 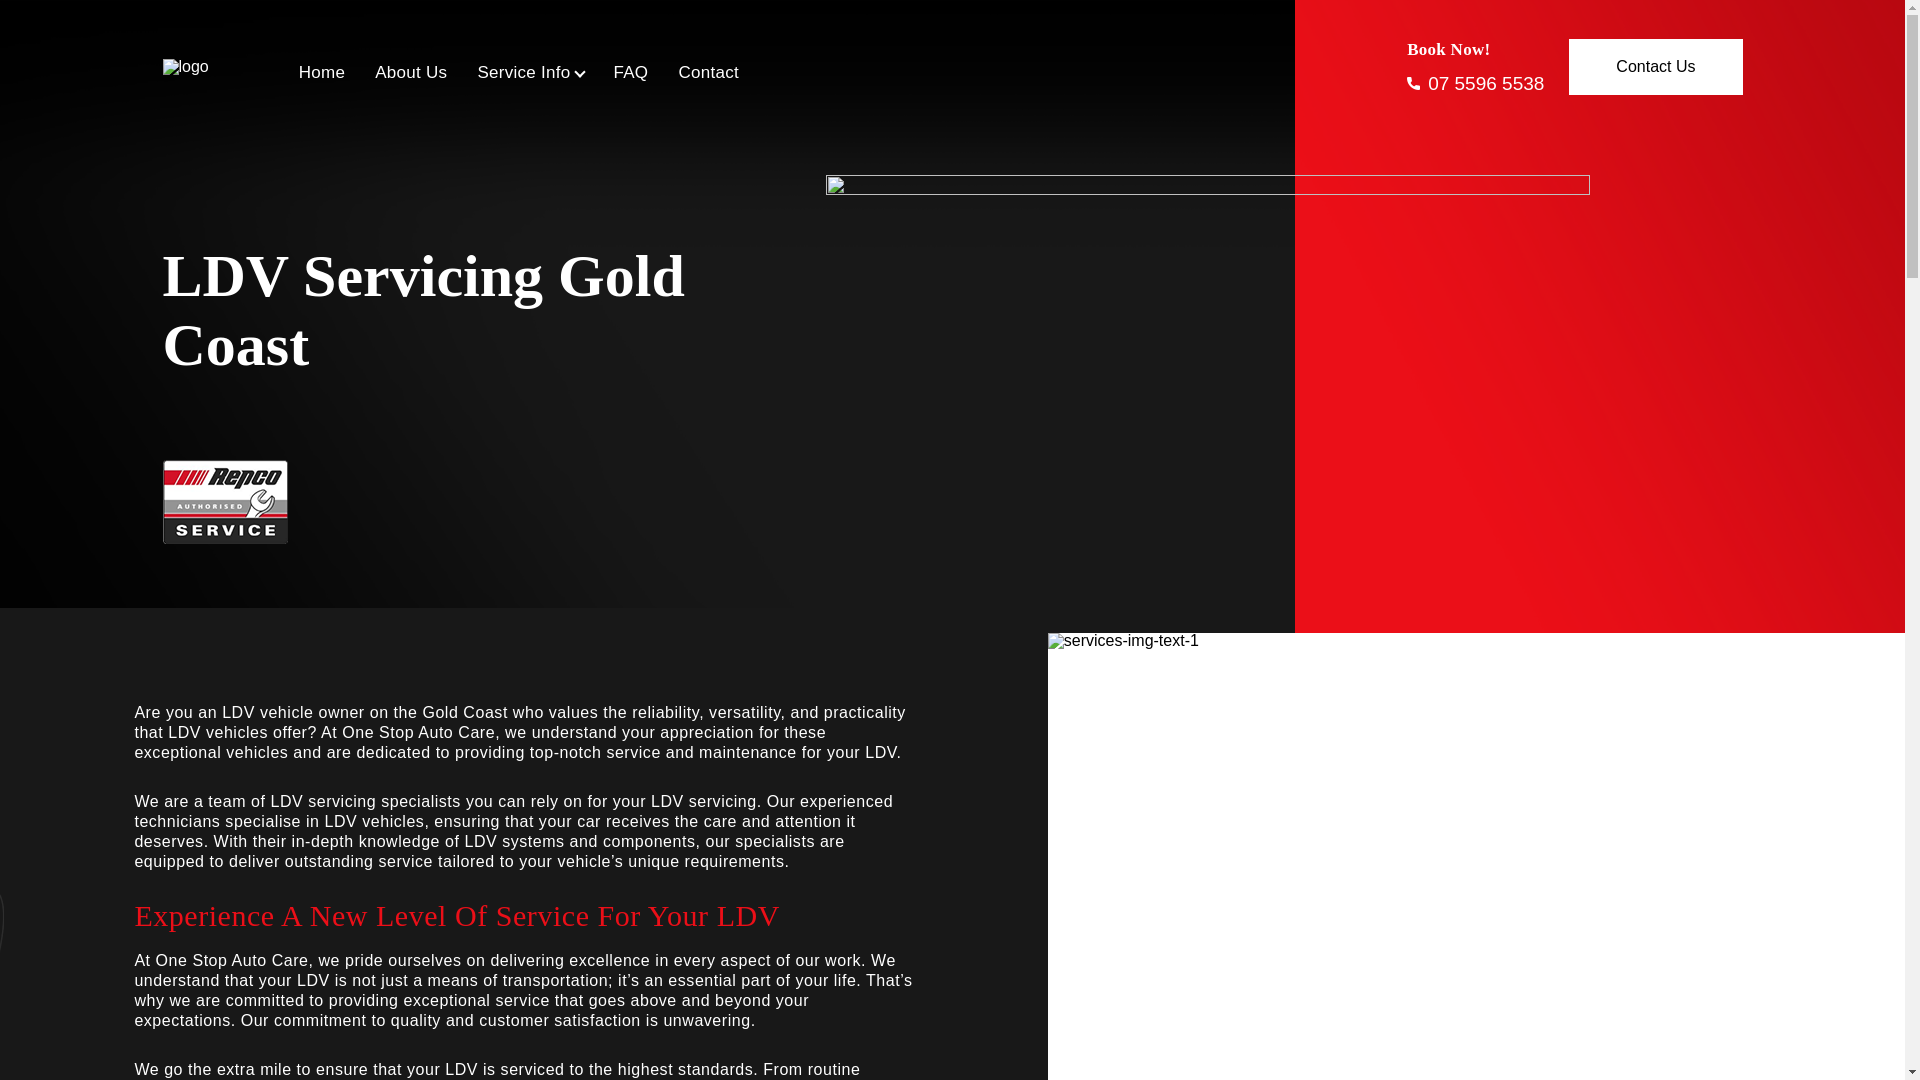 I want to click on About Us, so click(x=410, y=72).